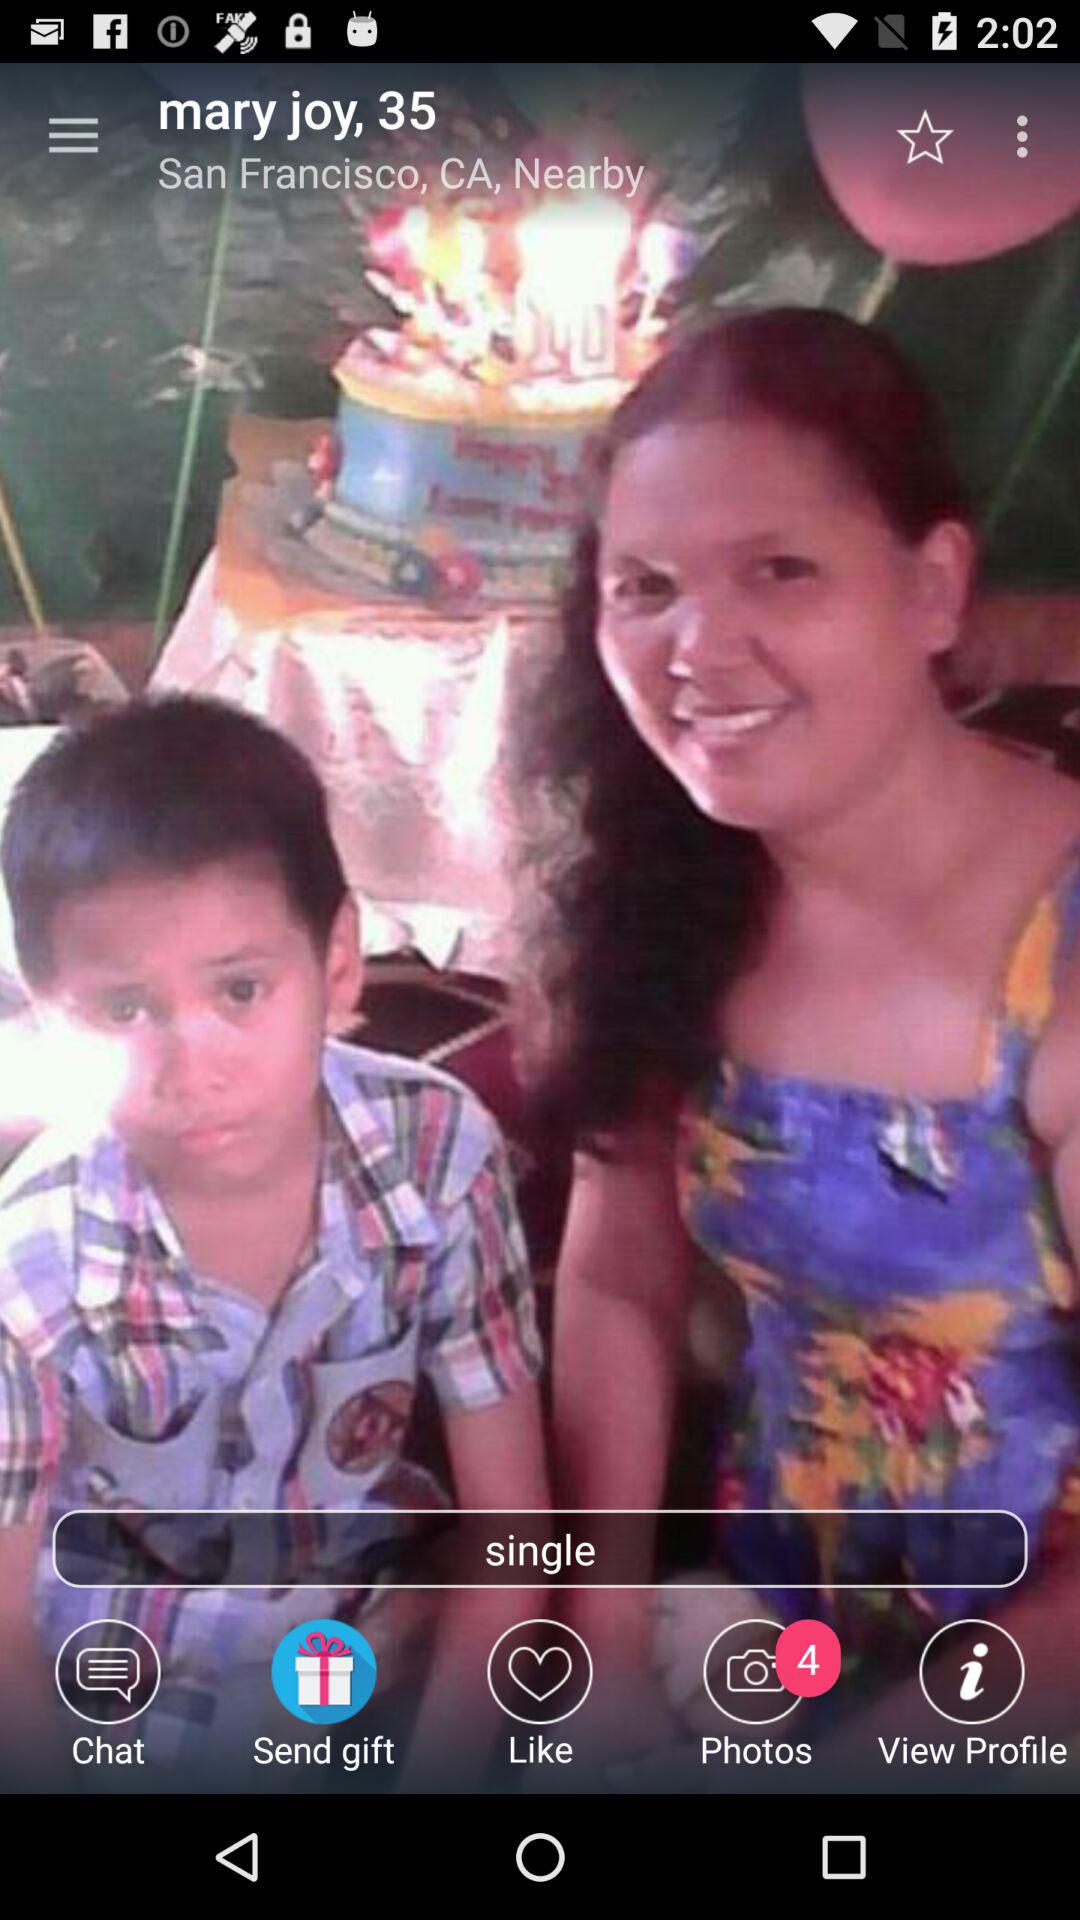  Describe the element at coordinates (73, 136) in the screenshot. I see `press item above single` at that location.